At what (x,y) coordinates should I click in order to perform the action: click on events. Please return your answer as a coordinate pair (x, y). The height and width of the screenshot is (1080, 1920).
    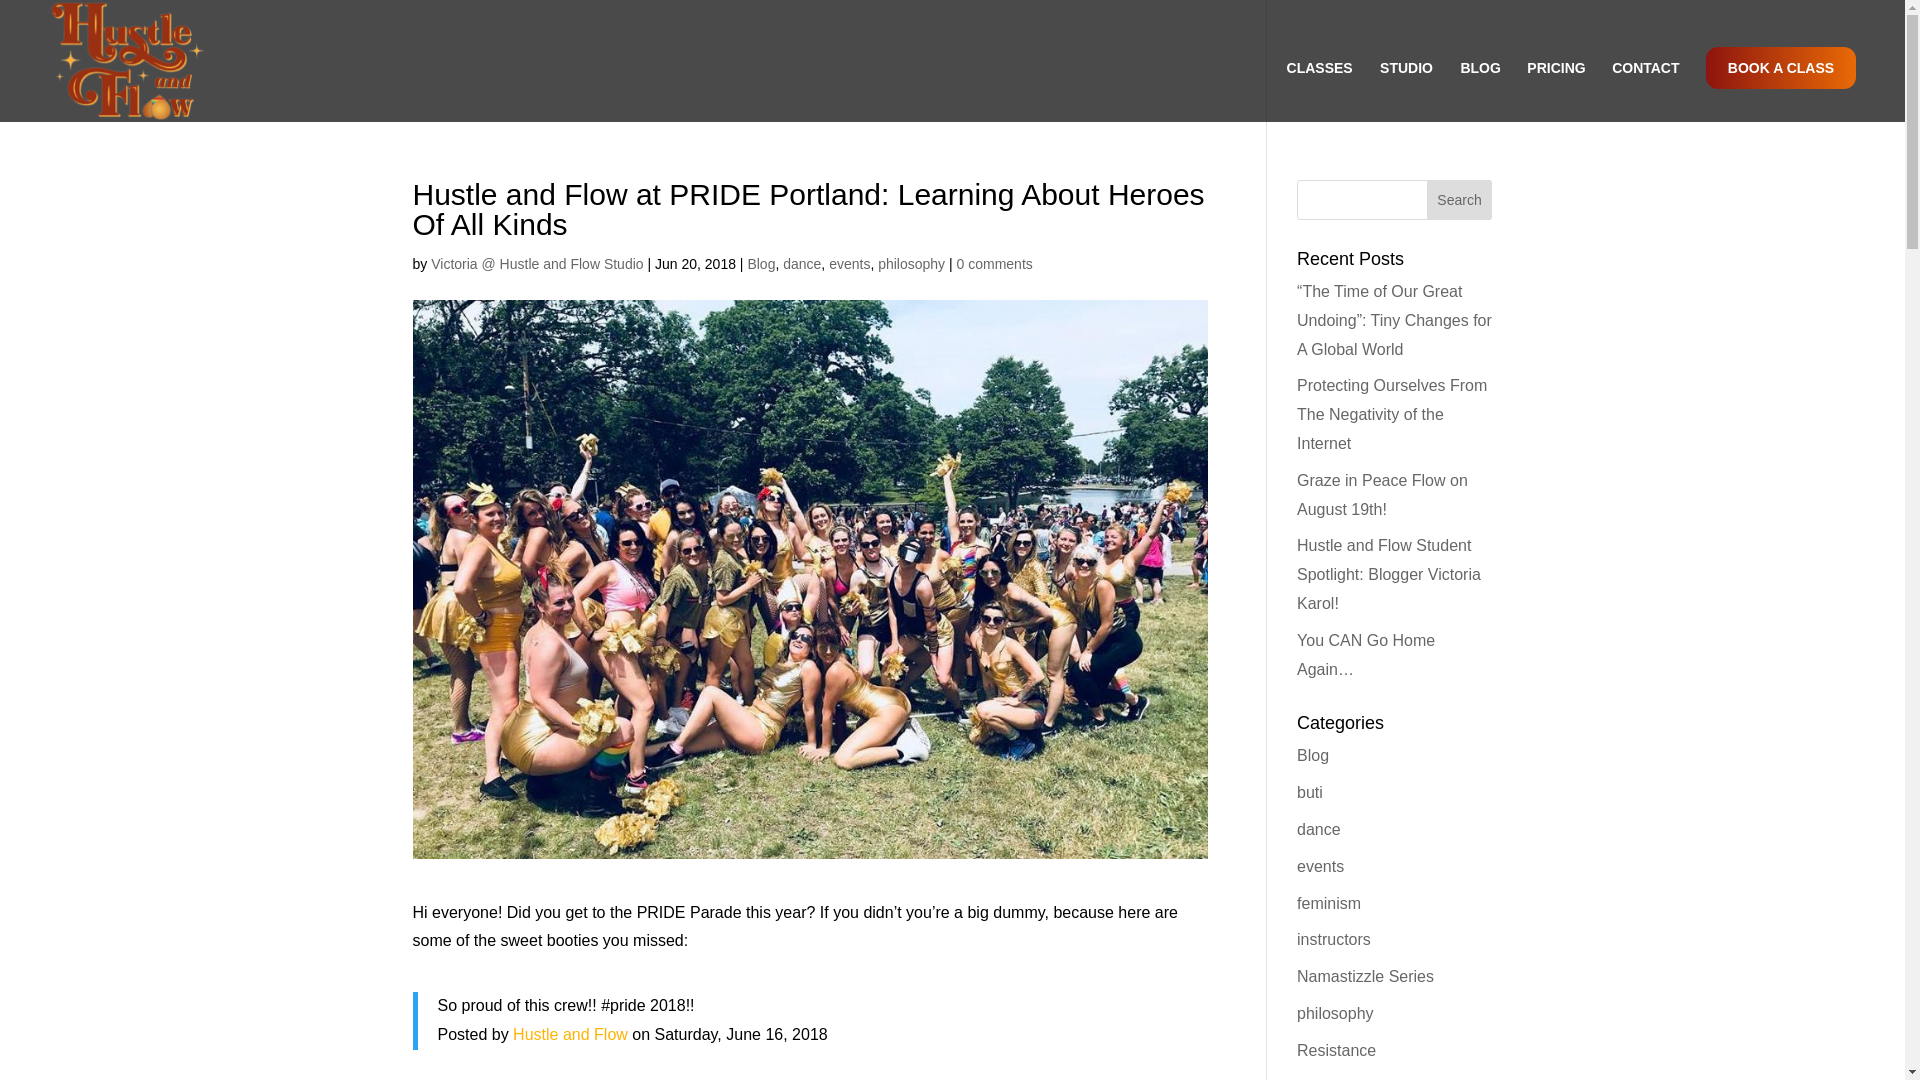
    Looking at the image, I should click on (849, 264).